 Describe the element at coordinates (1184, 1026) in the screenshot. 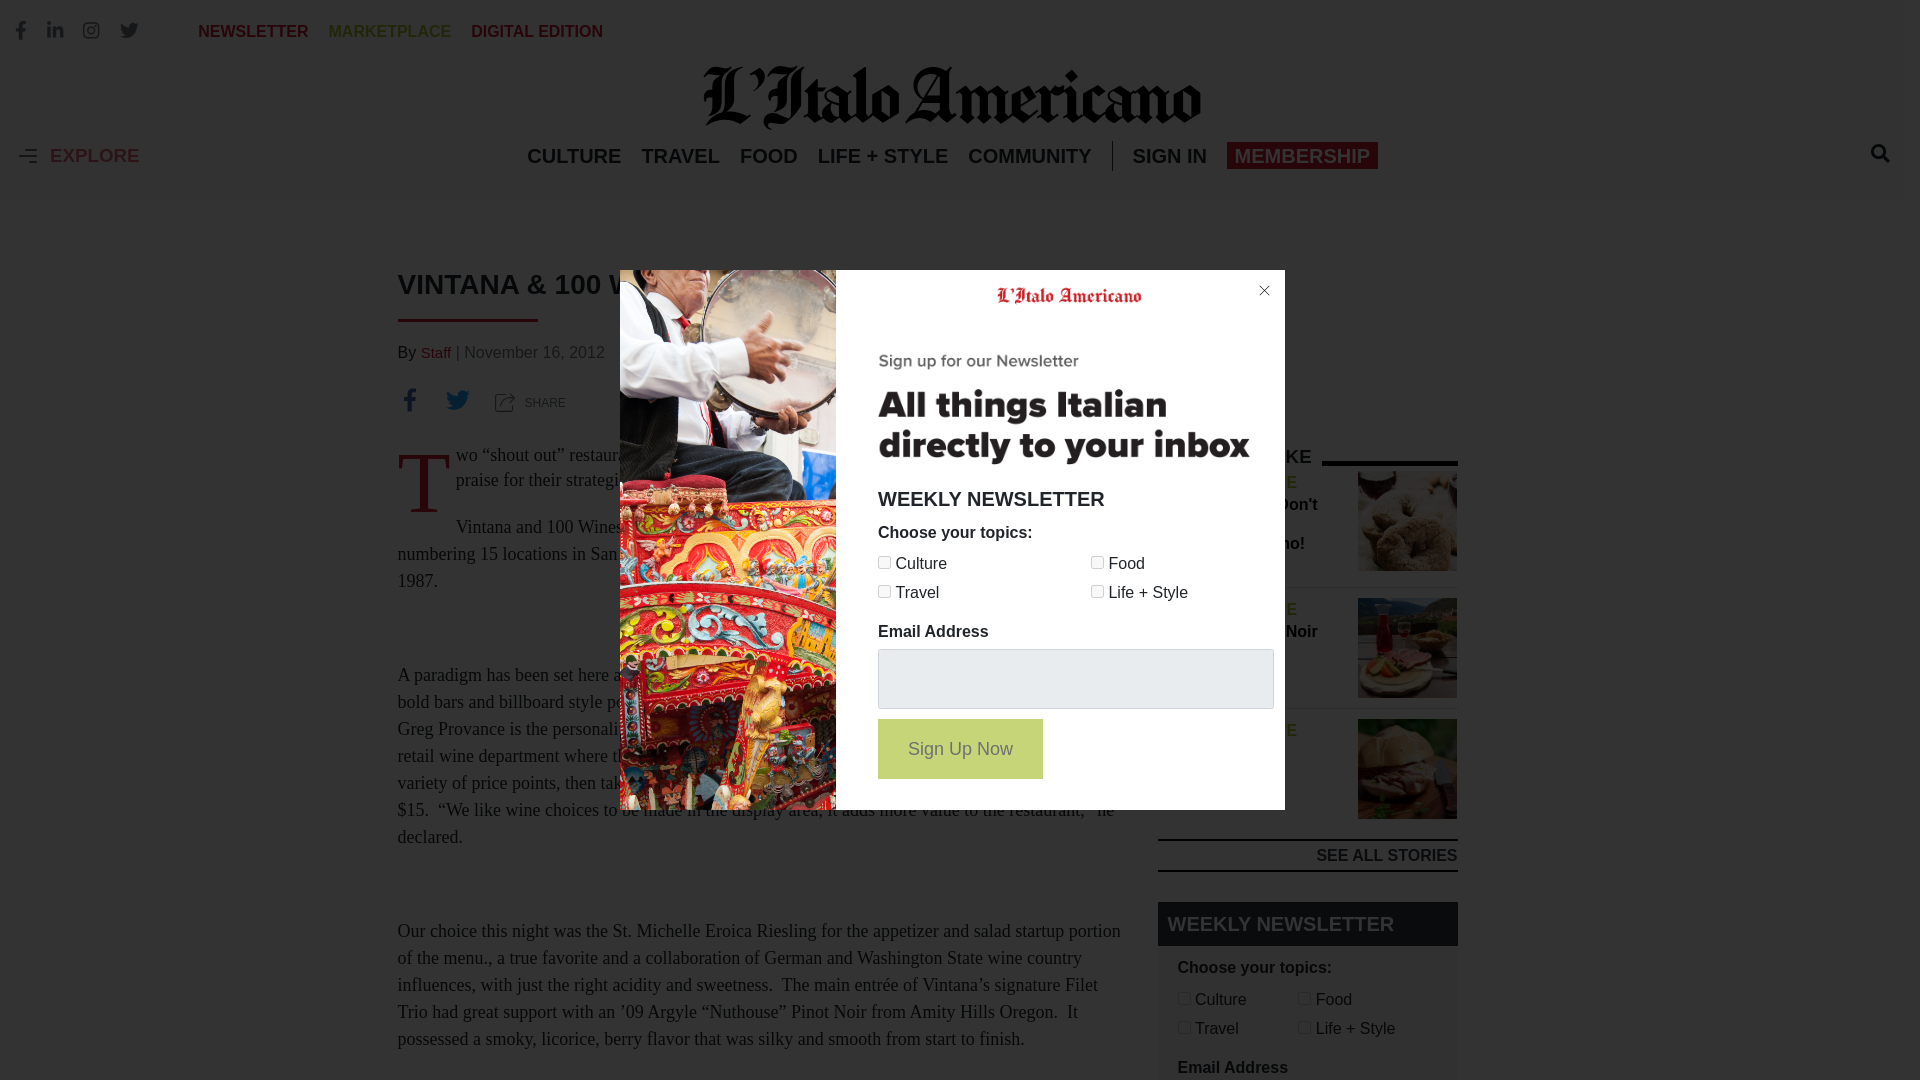

I see `4` at that location.